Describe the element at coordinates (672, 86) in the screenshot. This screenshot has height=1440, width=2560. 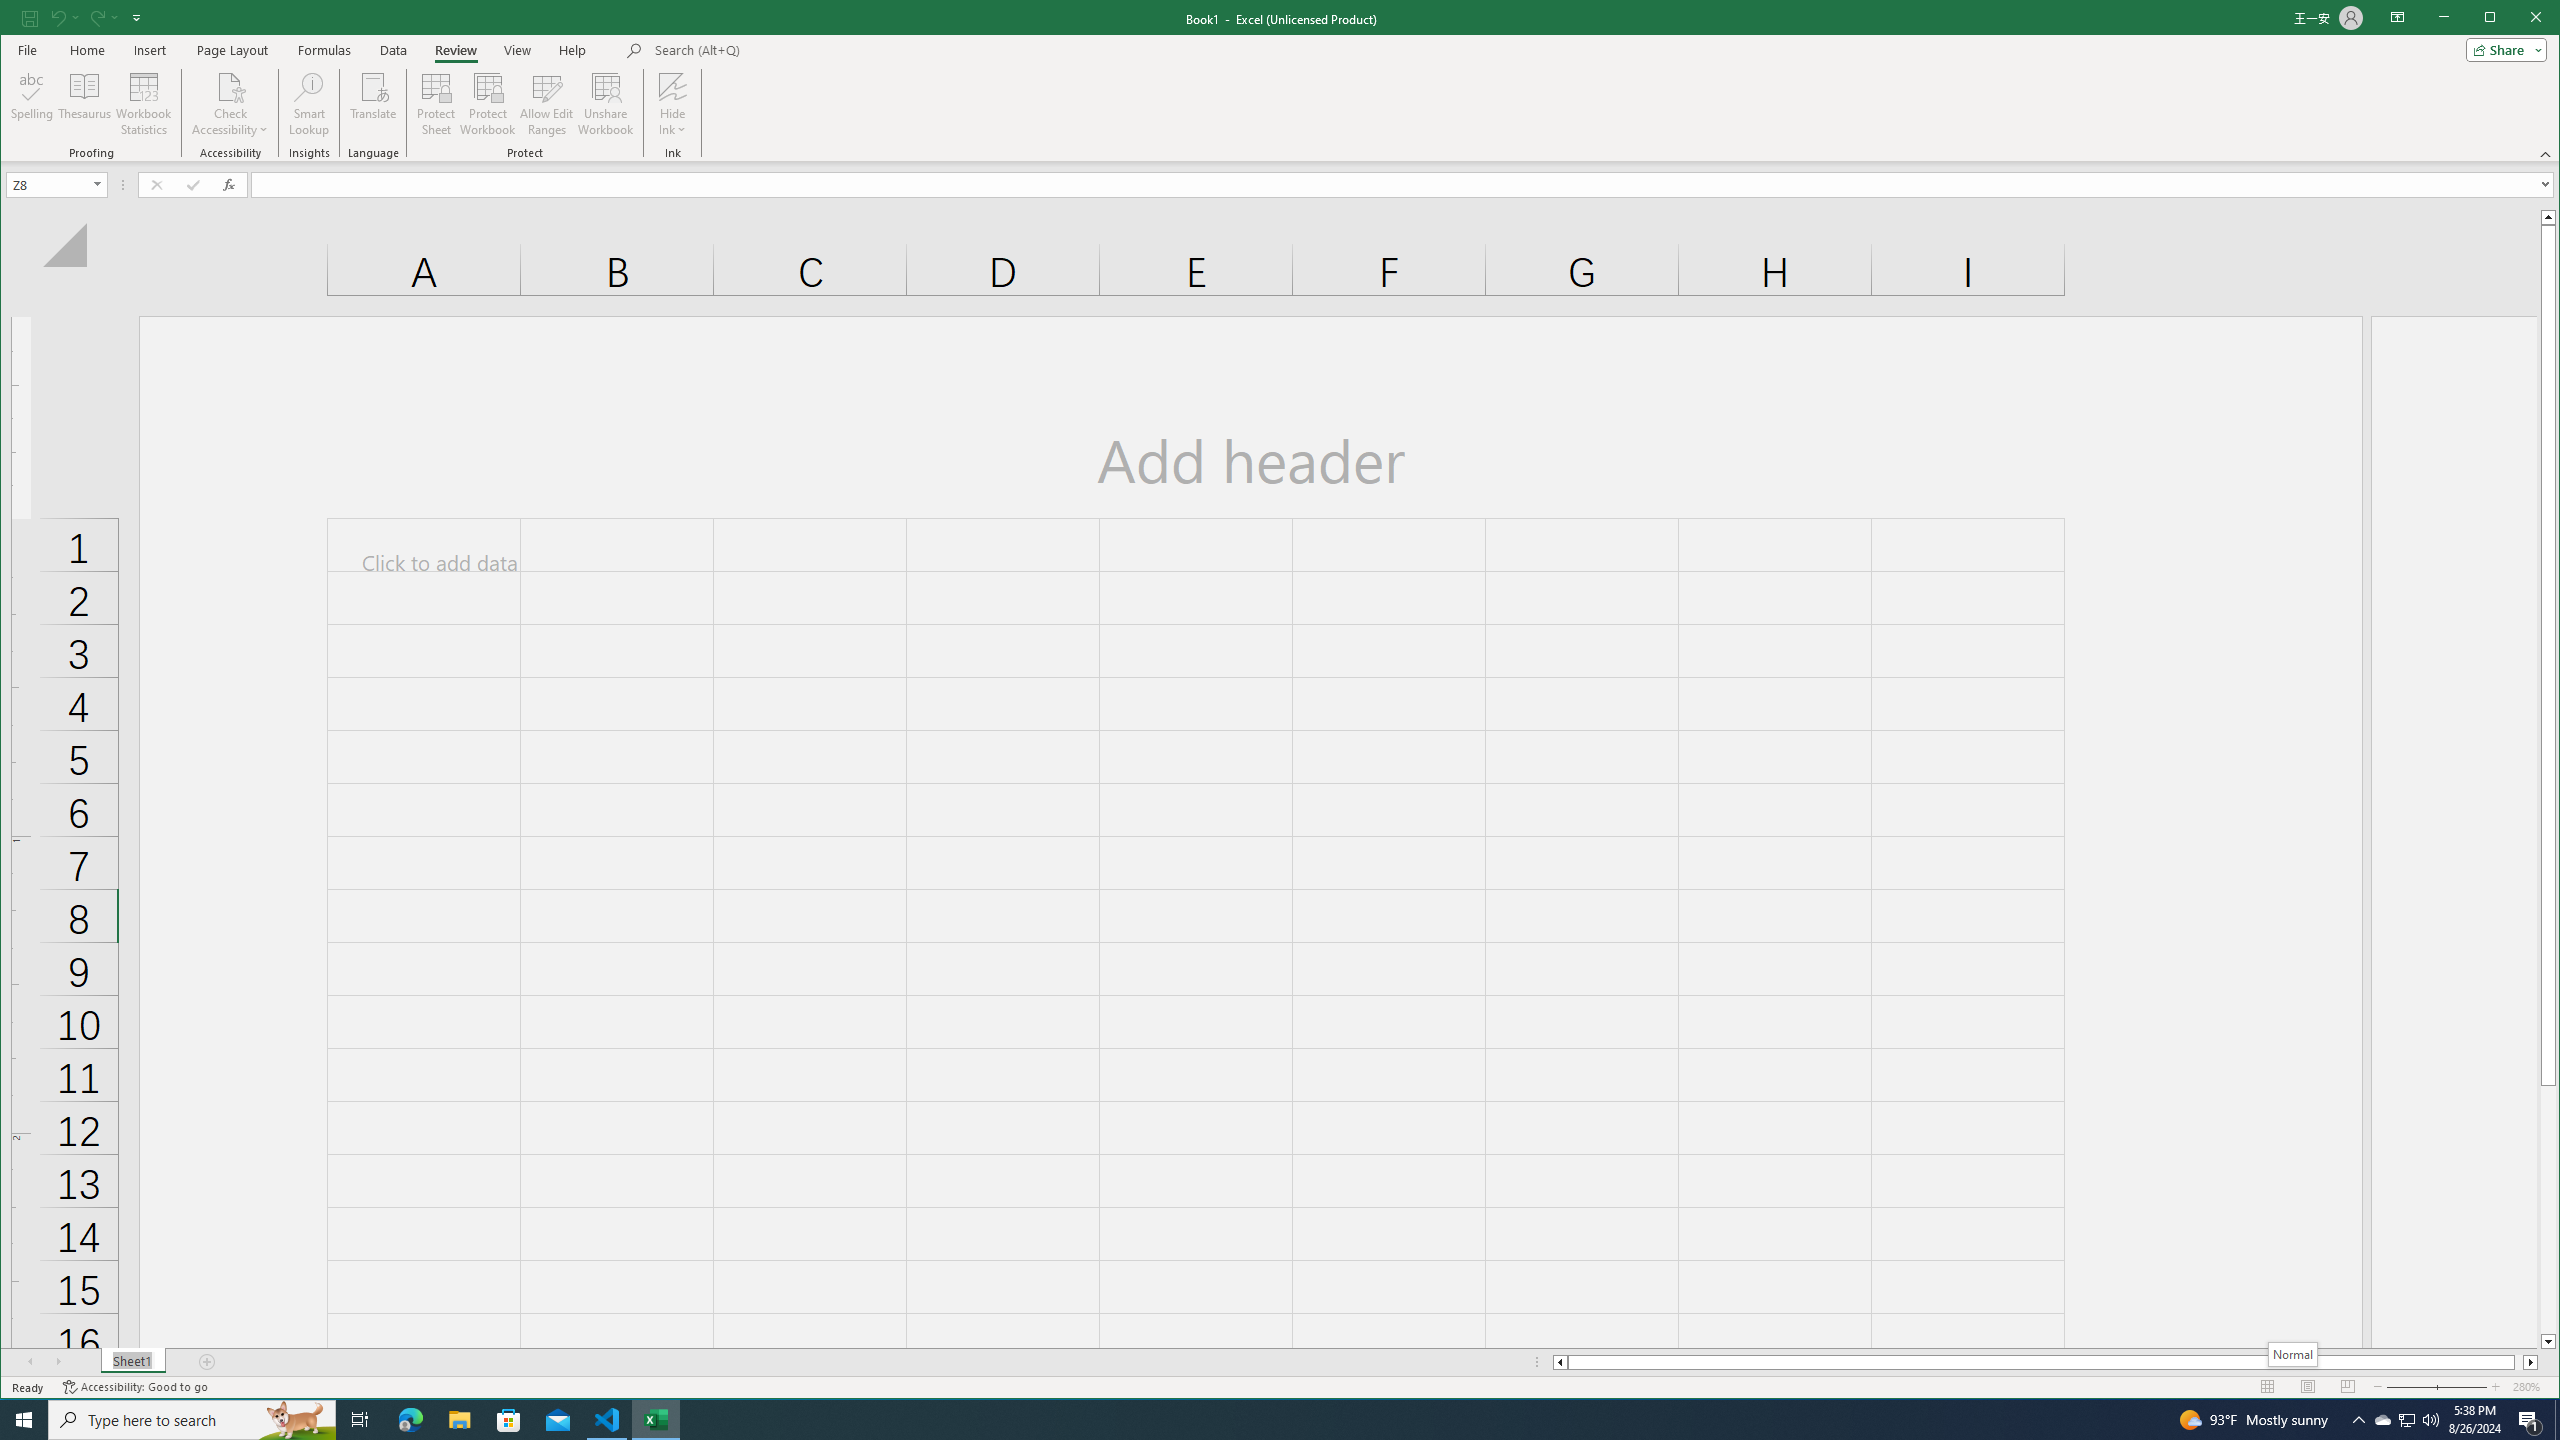
I see `Search highlights icon opens search home window` at that location.